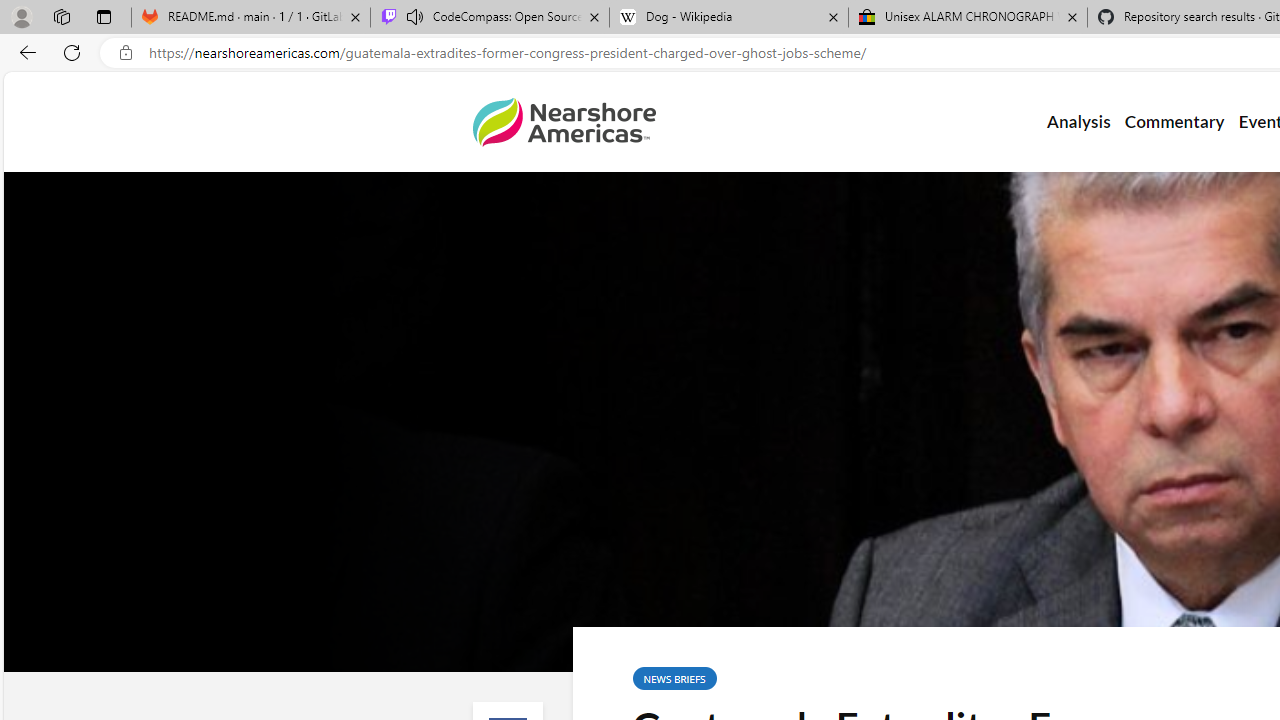 Image resolution: width=1280 pixels, height=720 pixels. I want to click on Commentary, so click(1174, 122).